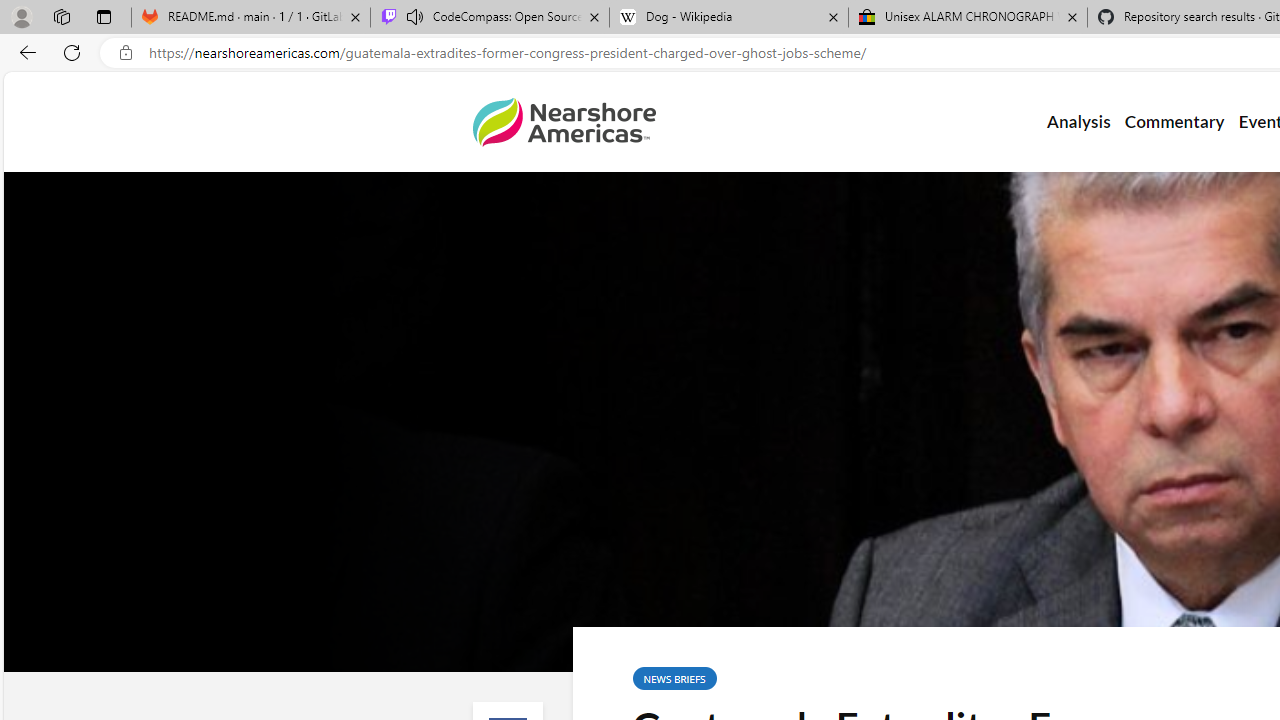 Image resolution: width=1280 pixels, height=720 pixels. I want to click on Commentary, so click(1174, 122).